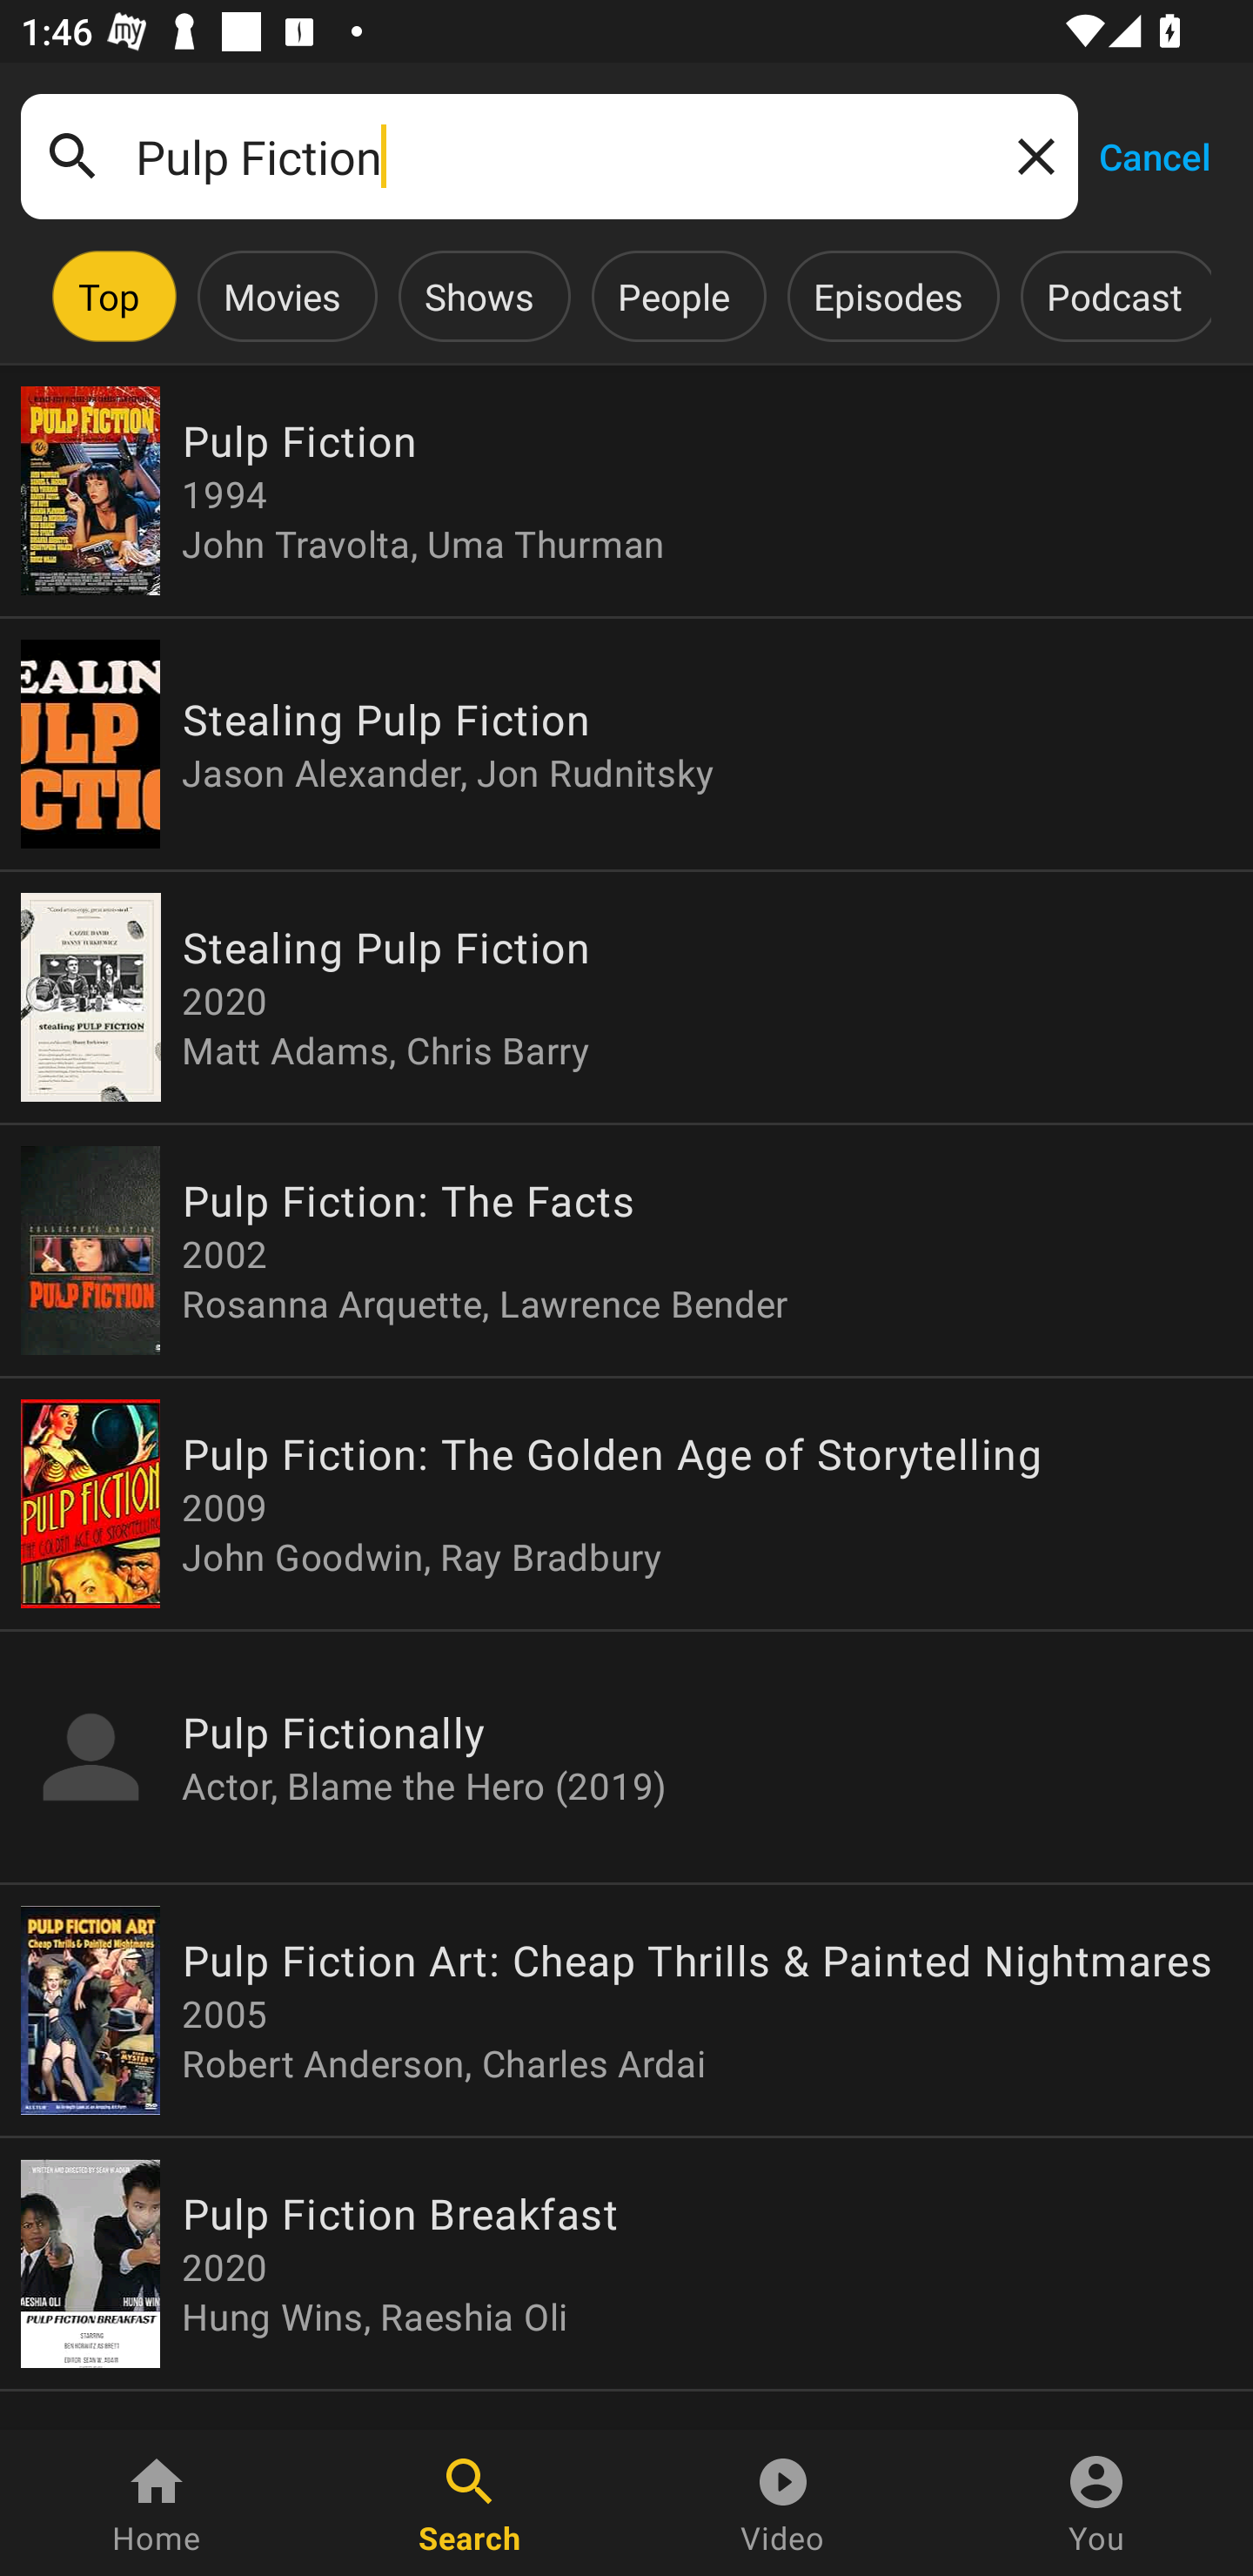 The image size is (1253, 2576). I want to click on Clear query, so click(1030, 155).